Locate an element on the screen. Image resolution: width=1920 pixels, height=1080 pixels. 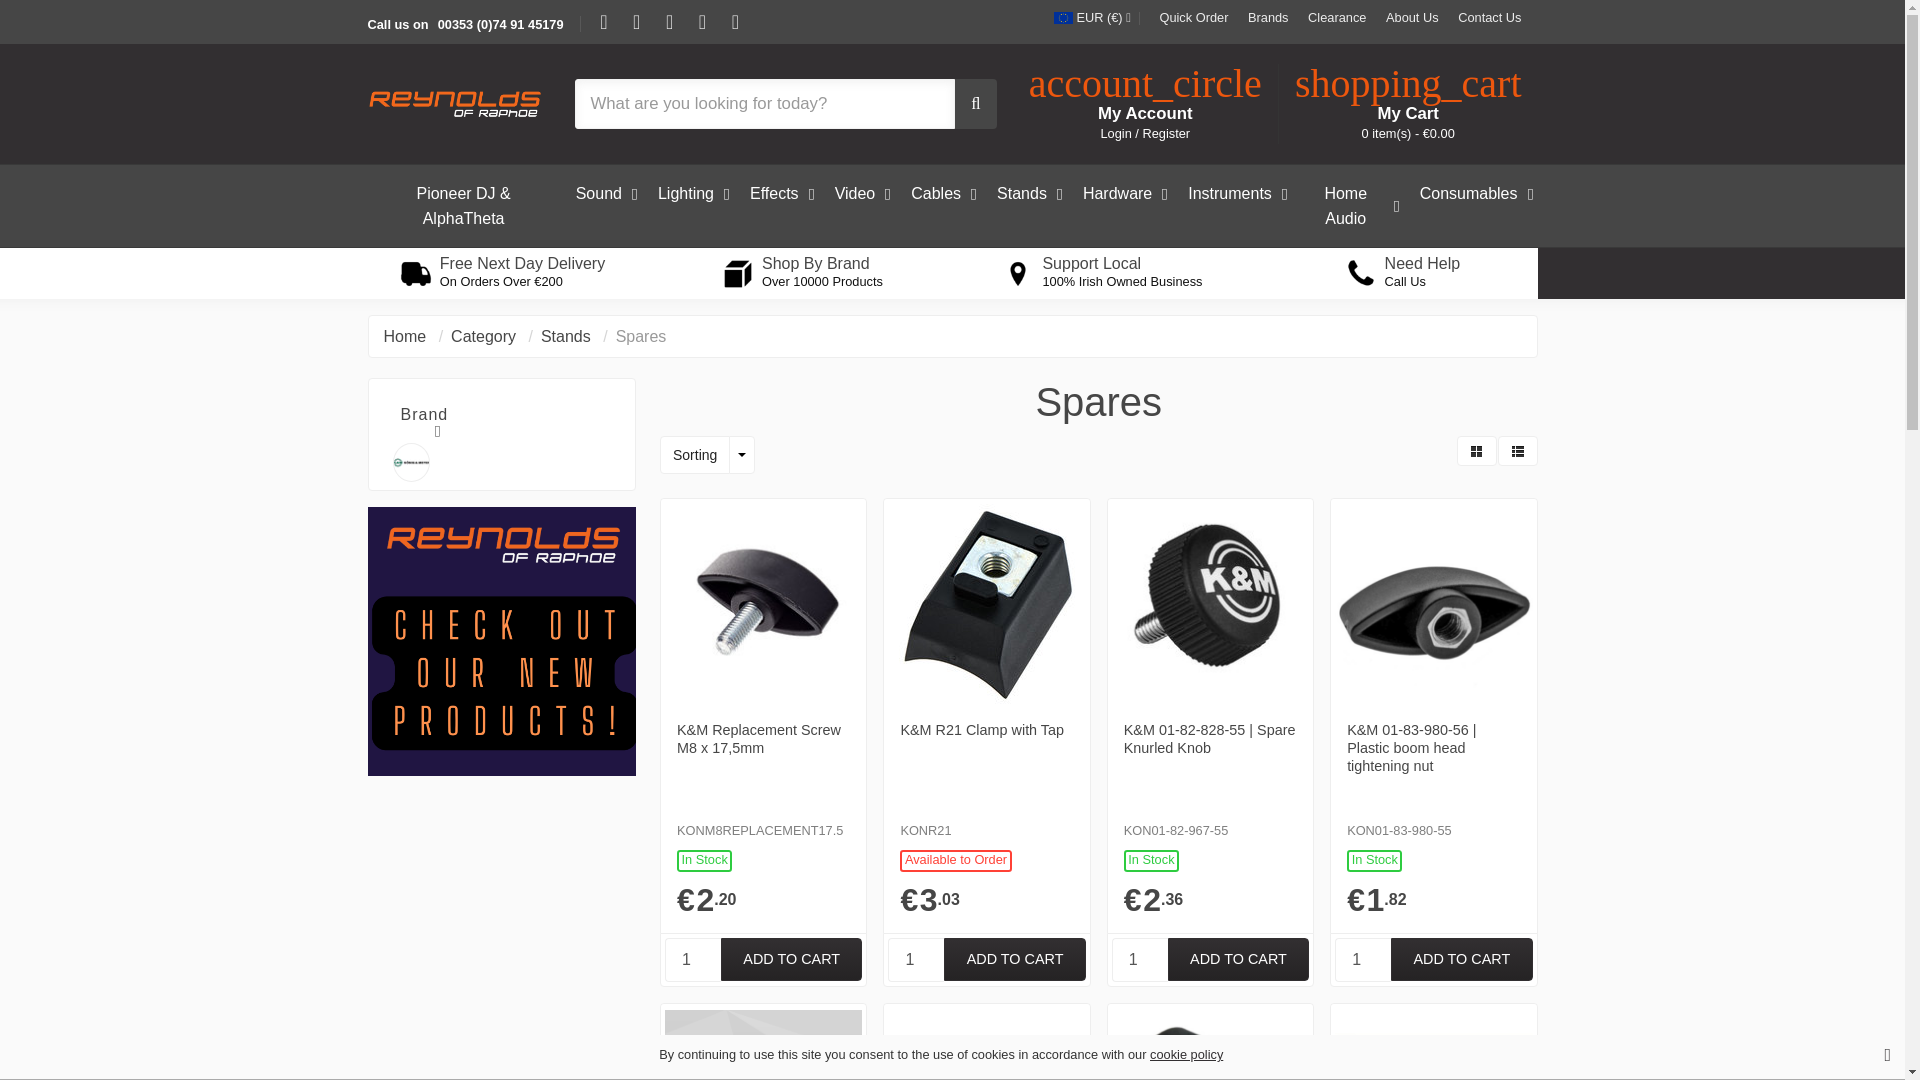
Contact Us is located at coordinates (1488, 18).